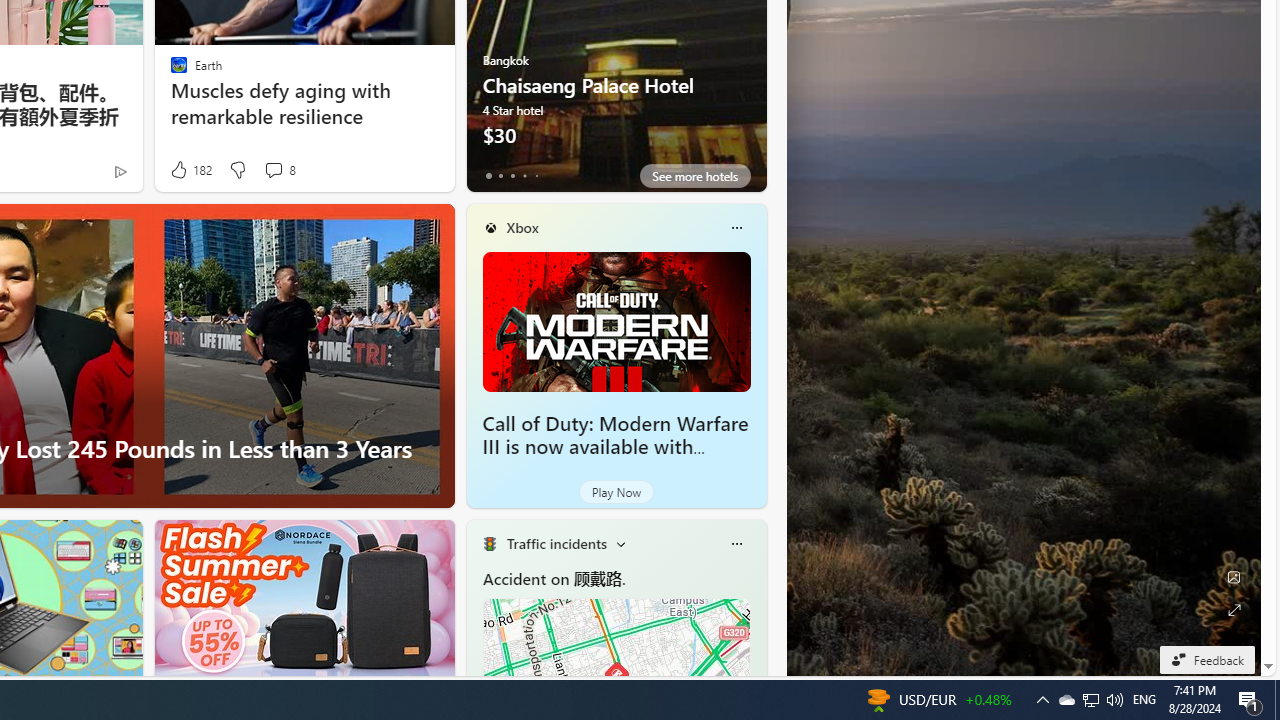 This screenshot has height=720, width=1280. Describe the element at coordinates (190, 170) in the screenshot. I see `182 Like` at that location.